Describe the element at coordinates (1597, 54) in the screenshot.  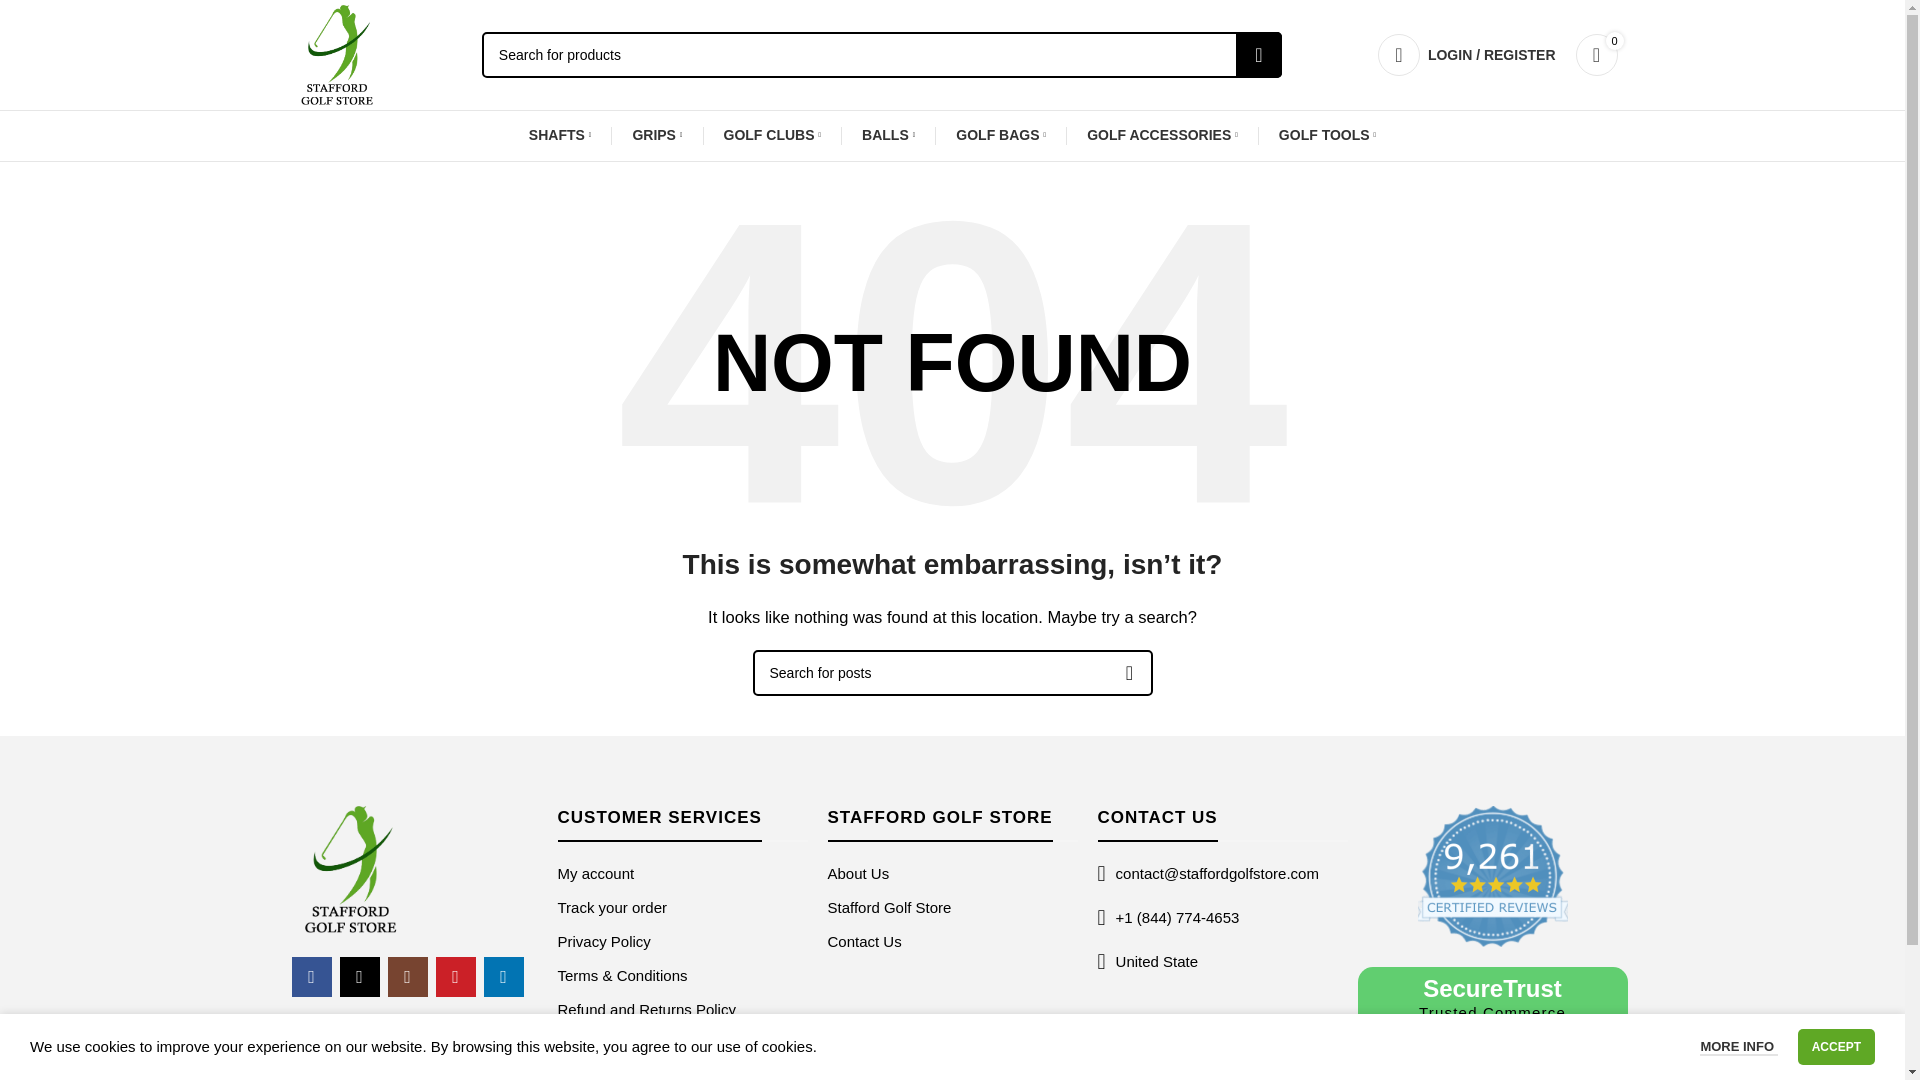
I see `Shopping cart` at that location.